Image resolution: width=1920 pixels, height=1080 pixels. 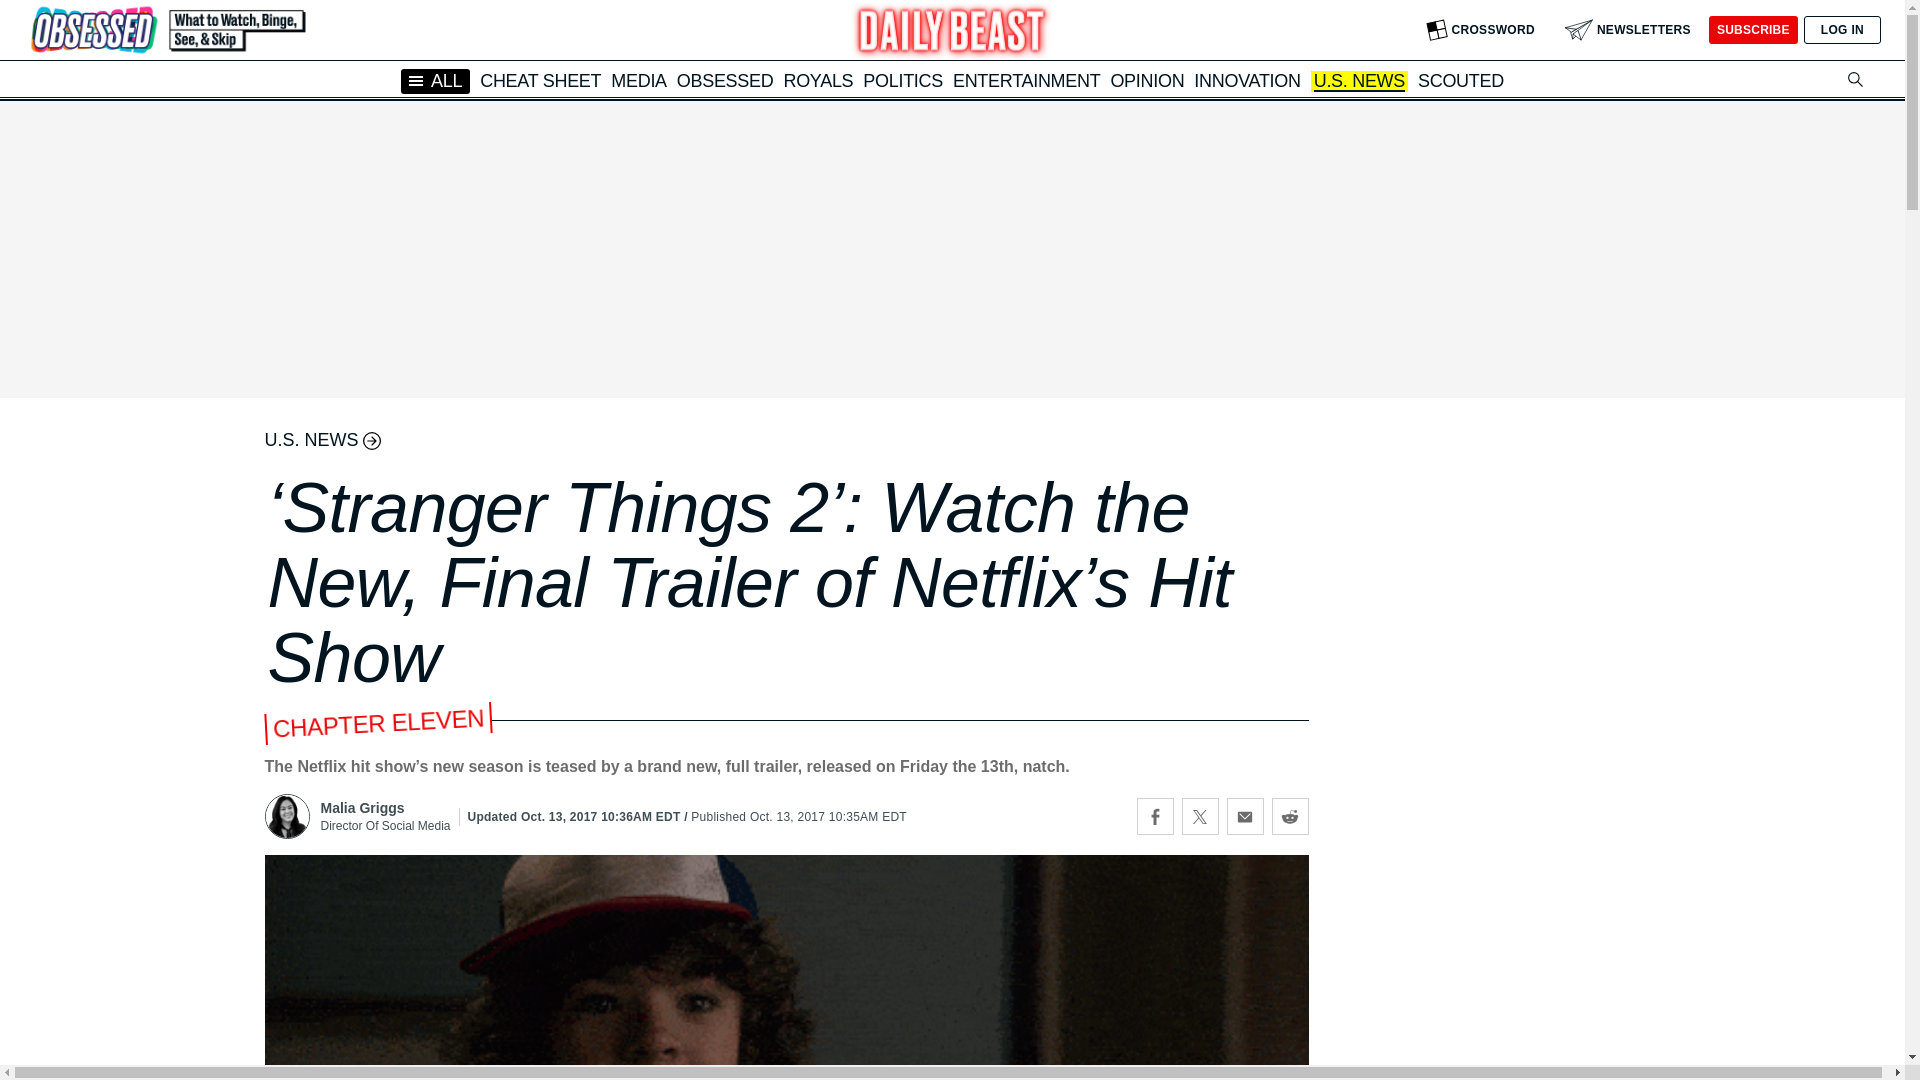 What do you see at coordinates (725, 80) in the screenshot?
I see `OBSESSED` at bounding box center [725, 80].